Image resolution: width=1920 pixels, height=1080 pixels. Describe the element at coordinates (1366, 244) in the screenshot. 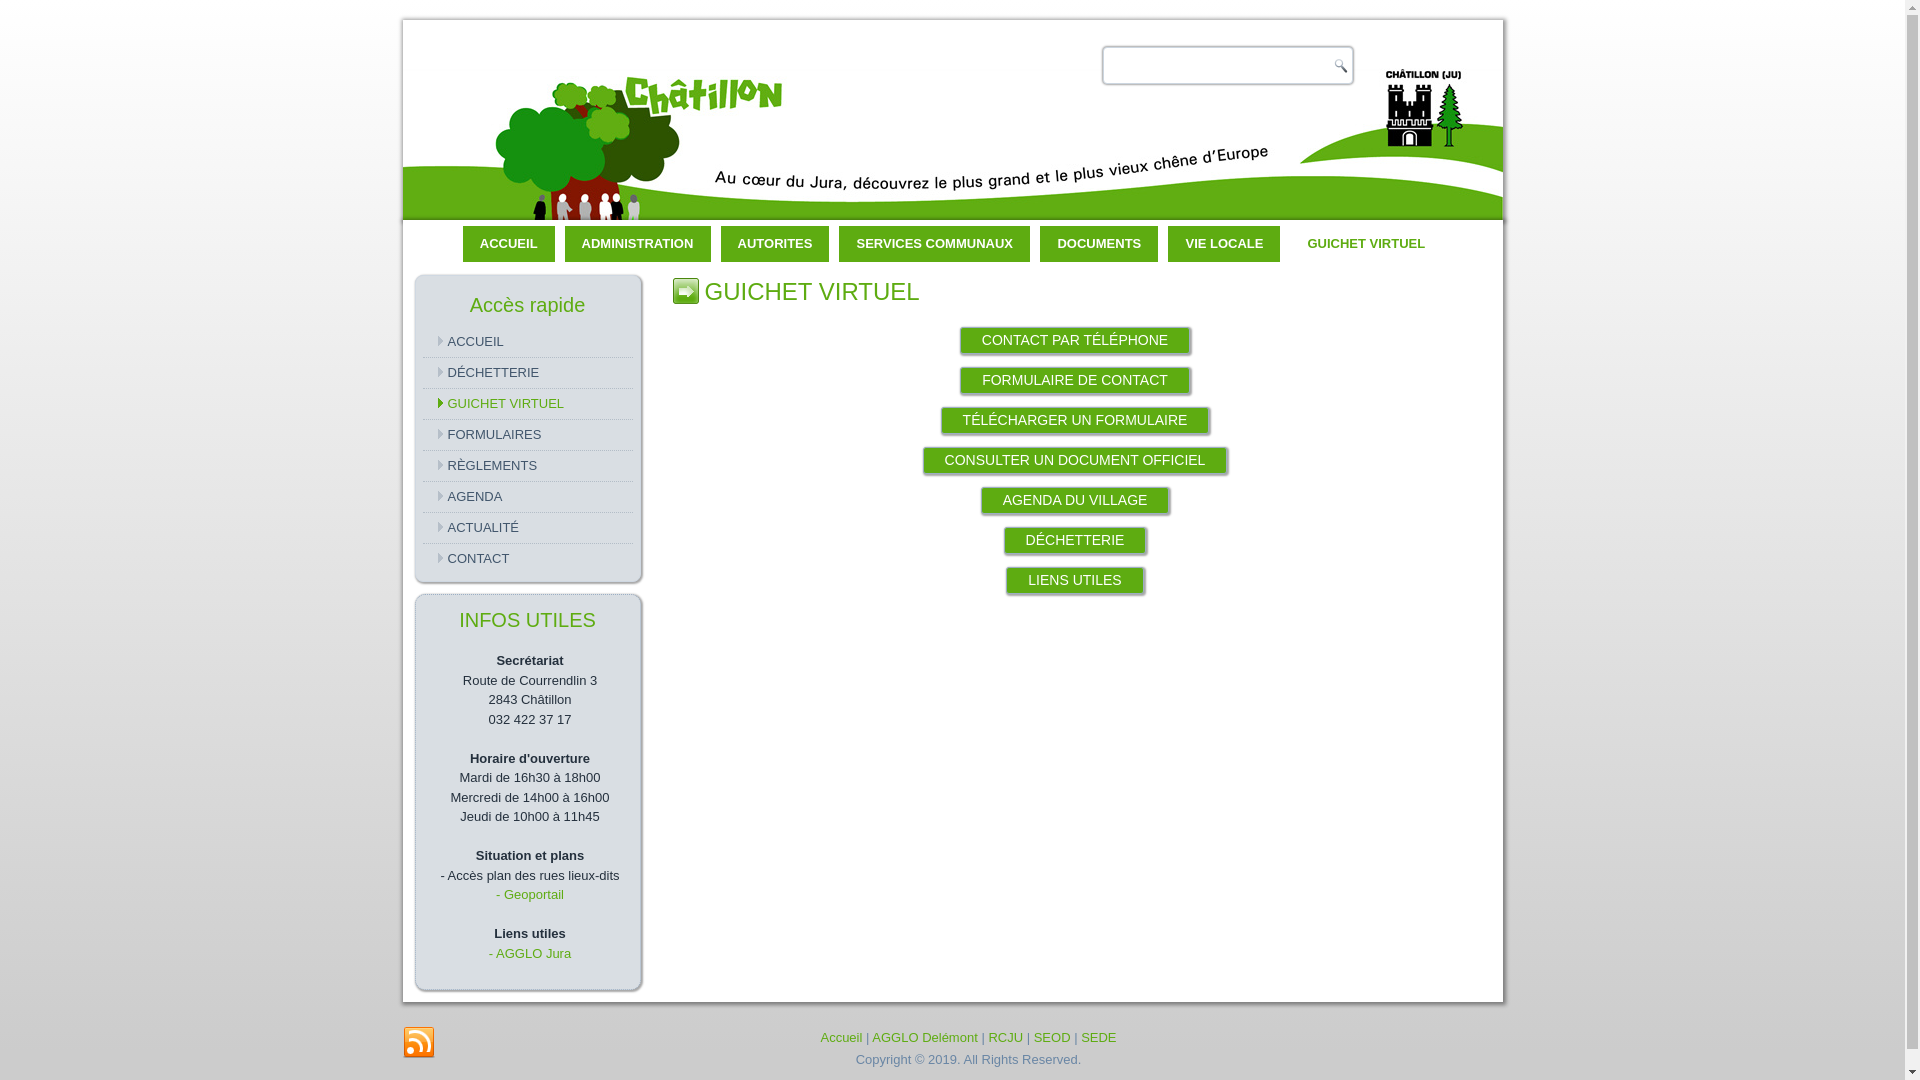

I see `GUICHET VIRTUEL` at that location.